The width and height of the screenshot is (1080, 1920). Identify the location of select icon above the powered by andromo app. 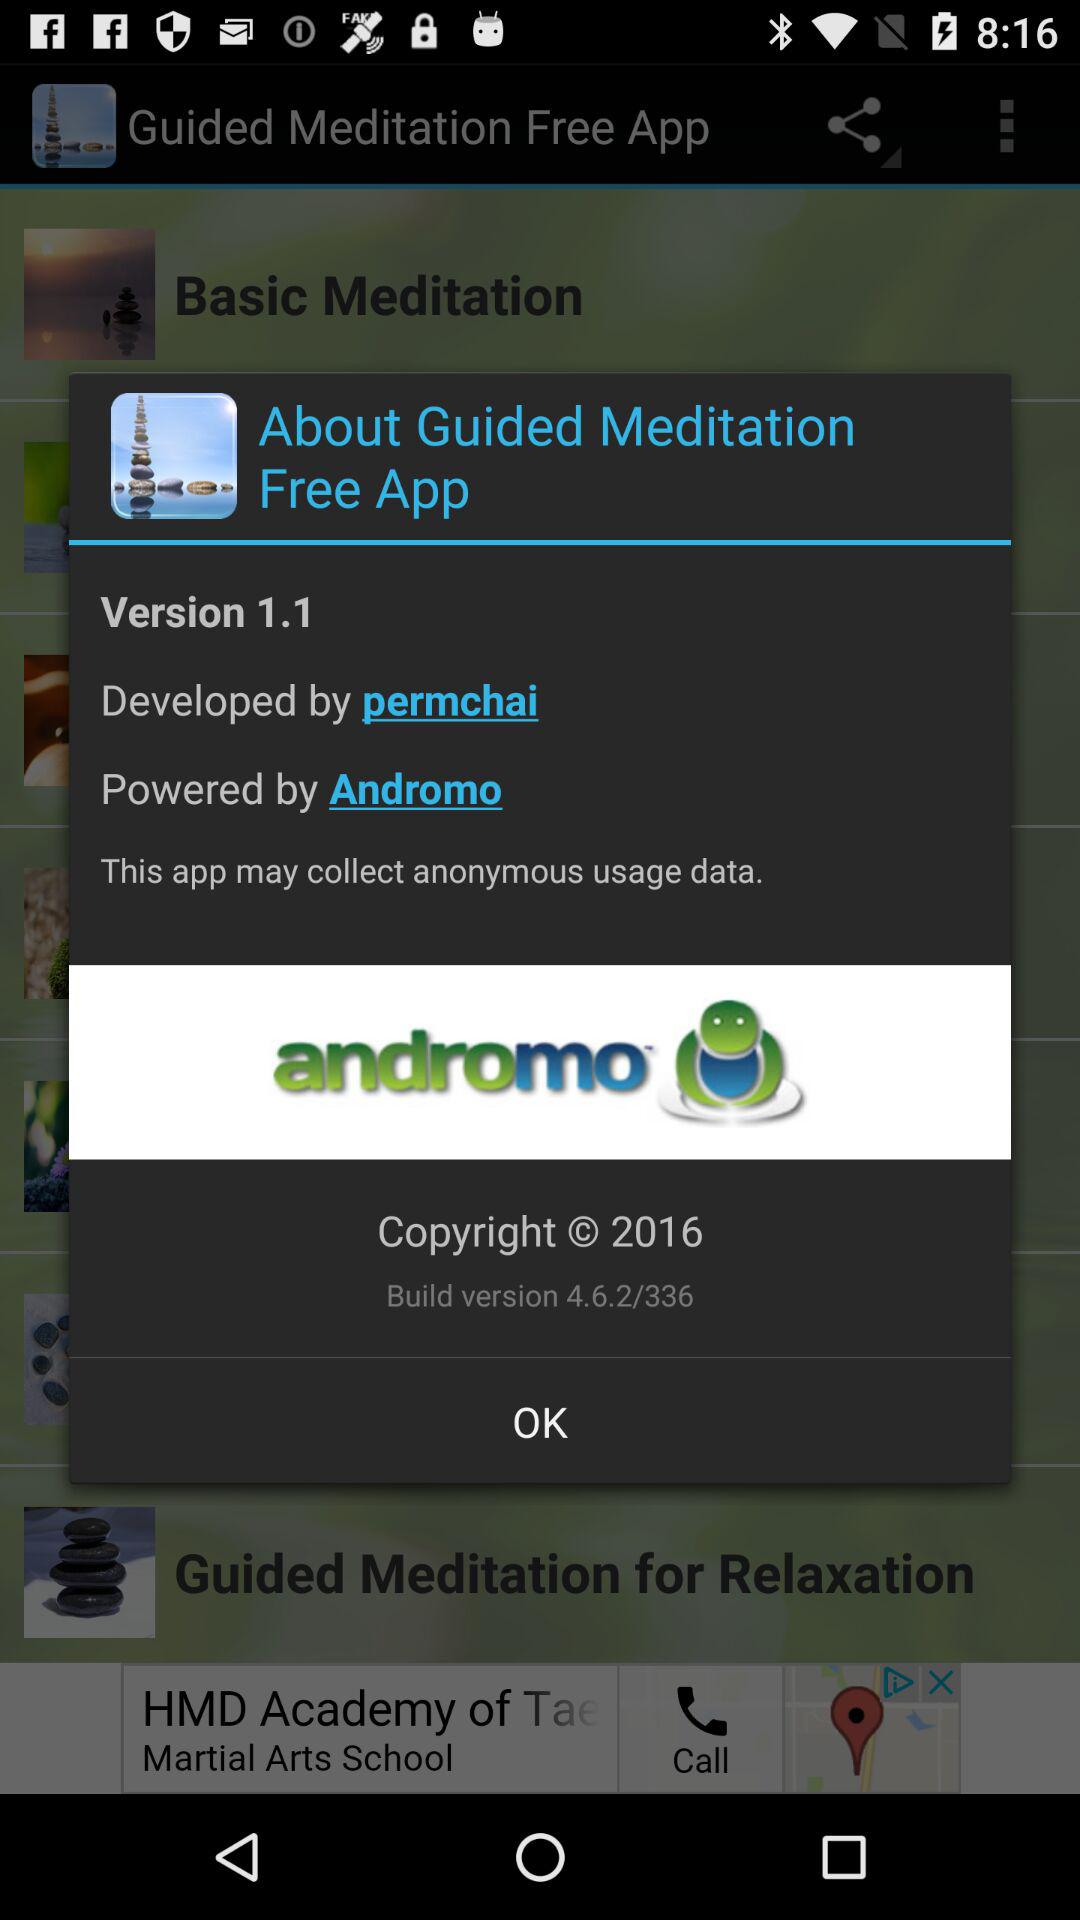
(540, 714).